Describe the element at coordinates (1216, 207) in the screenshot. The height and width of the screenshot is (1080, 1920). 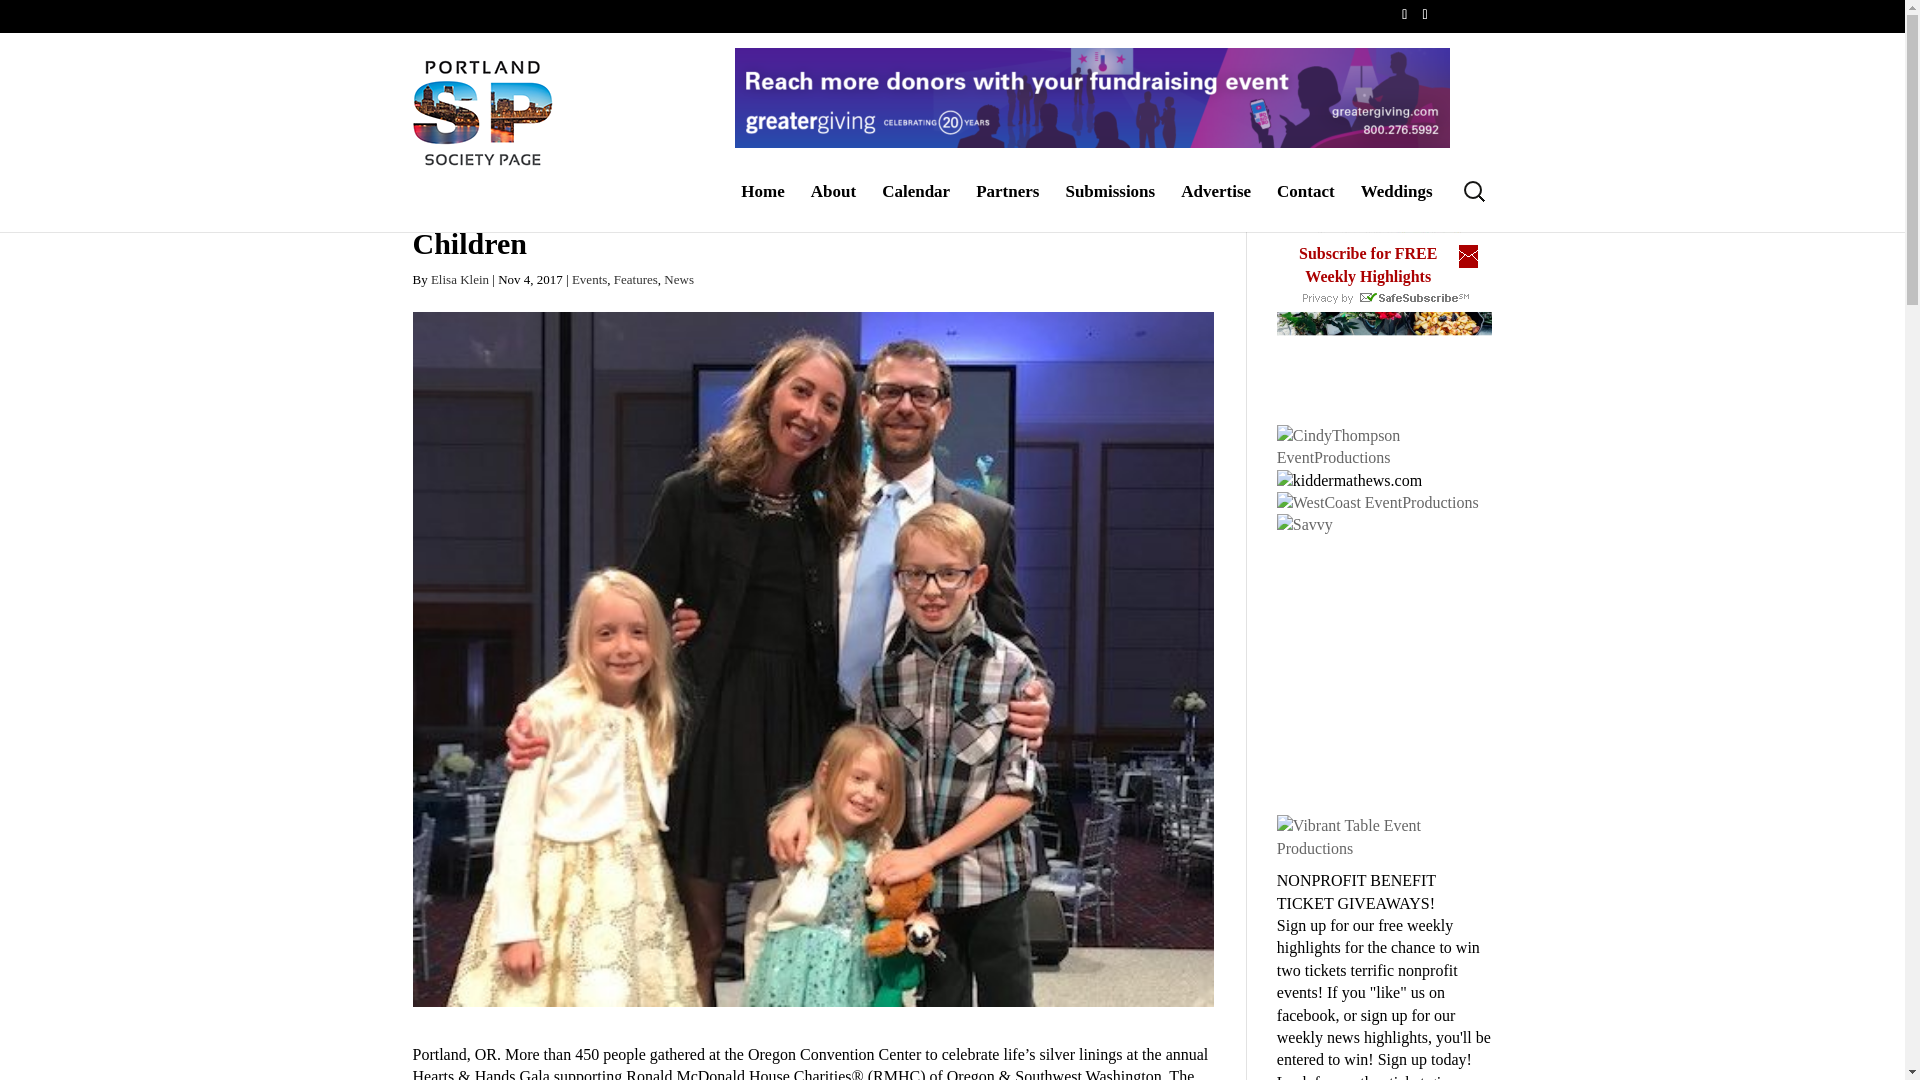
I see `Advertise` at that location.